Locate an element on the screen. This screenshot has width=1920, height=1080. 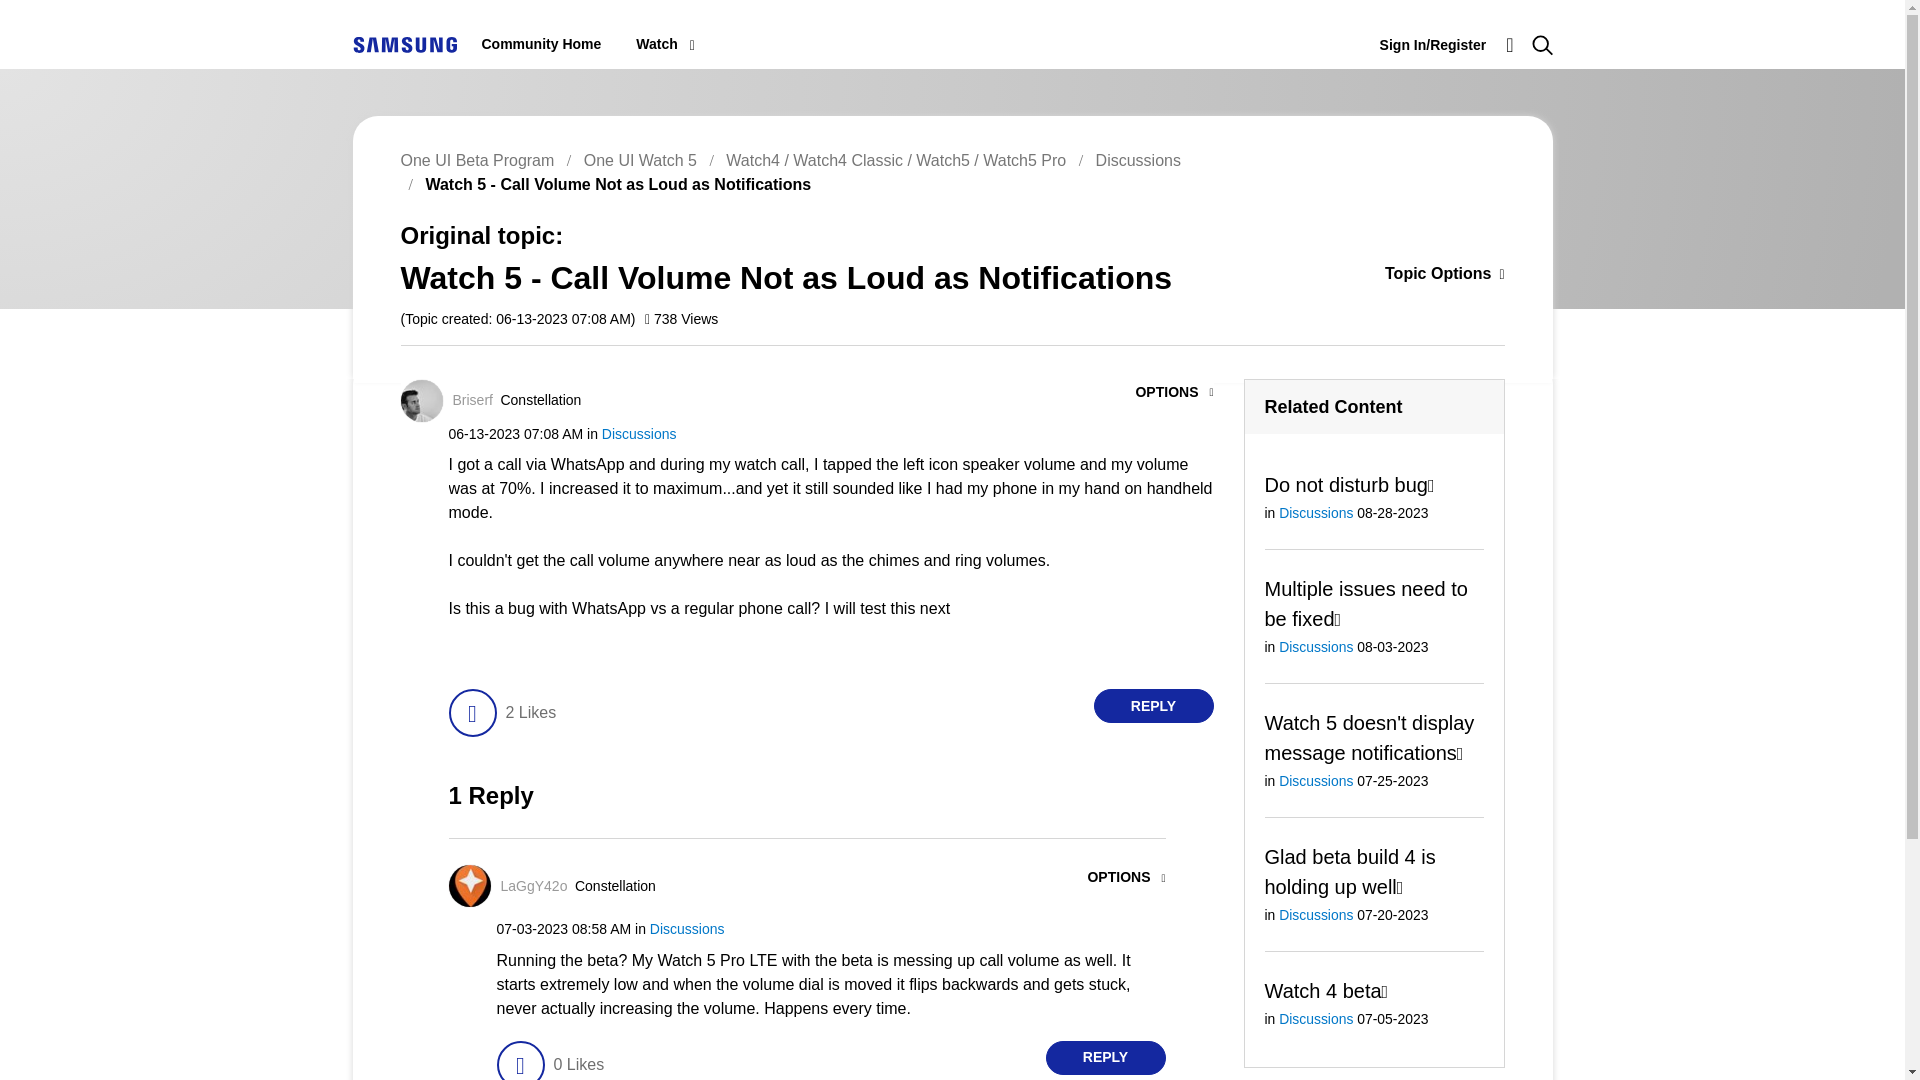
Discussions is located at coordinates (1138, 160).